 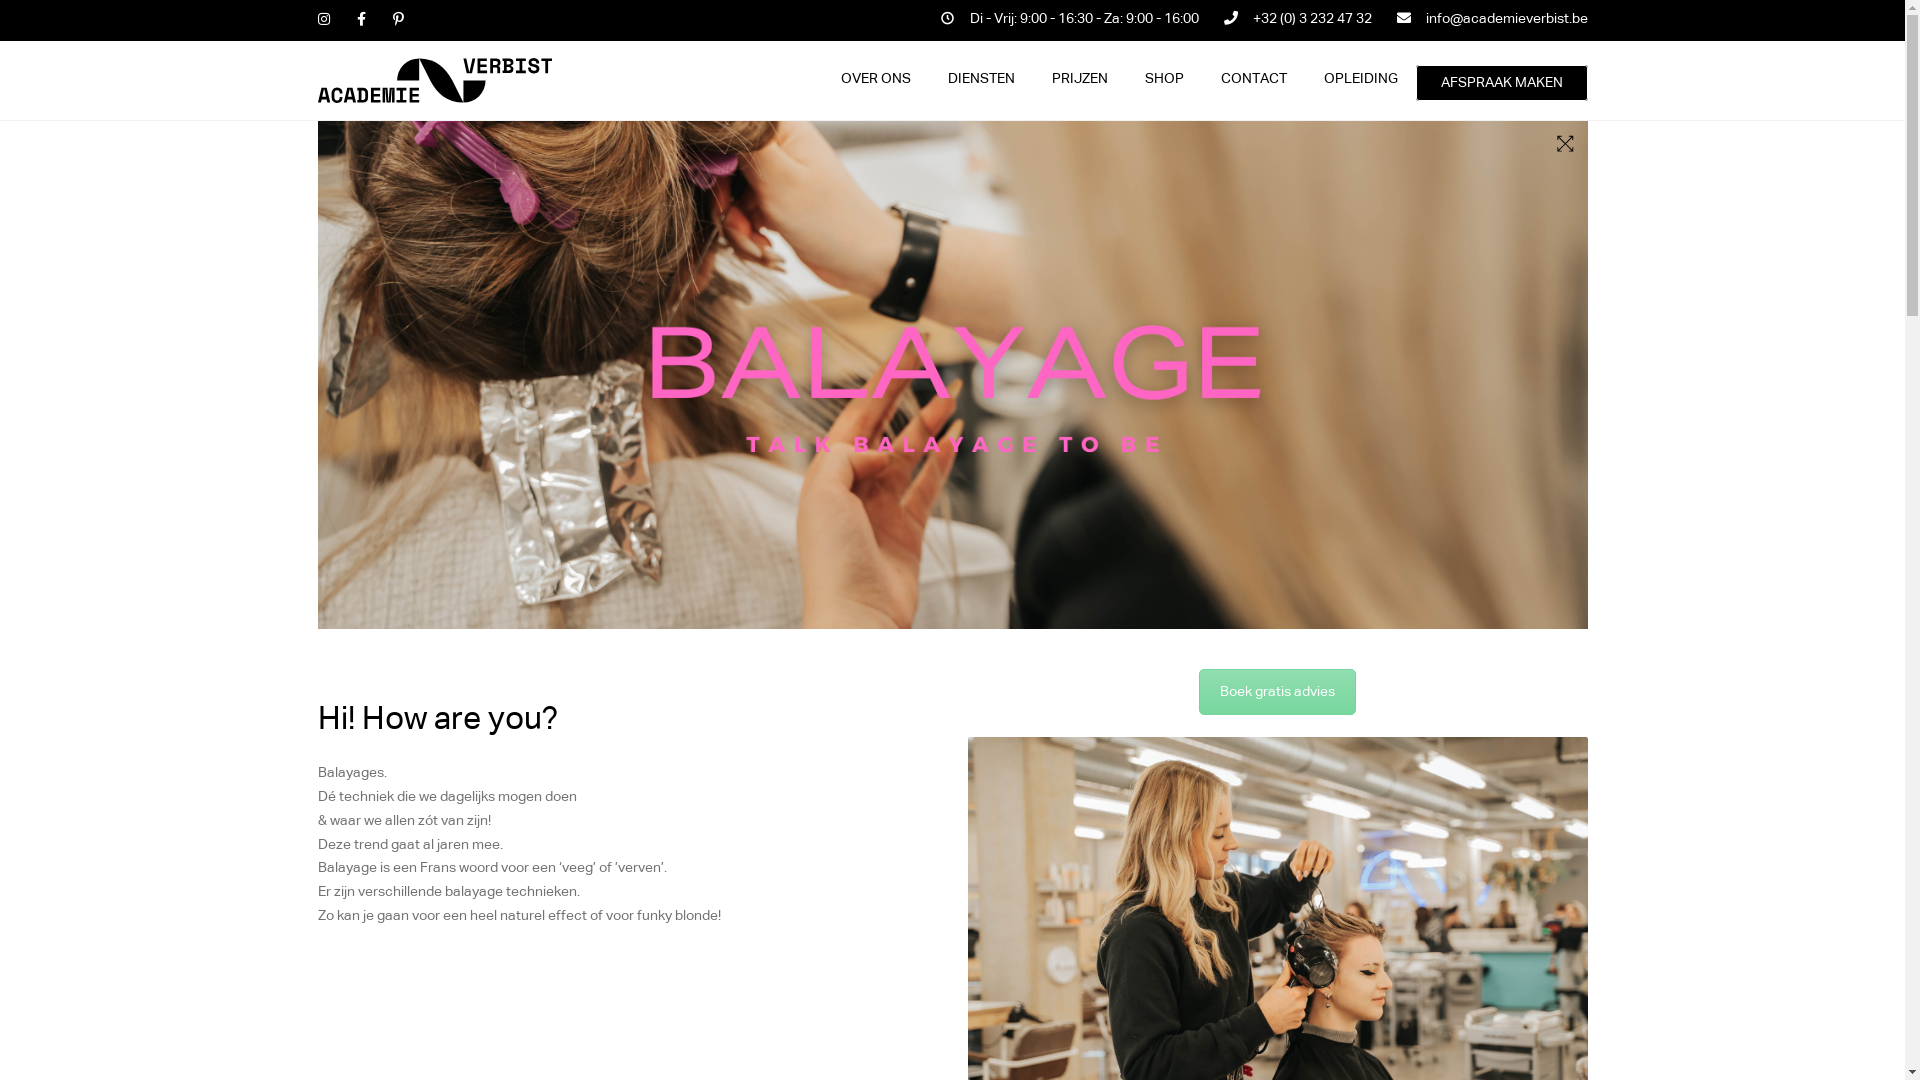 I want to click on foonkyfish, so click(x=421, y=1045).